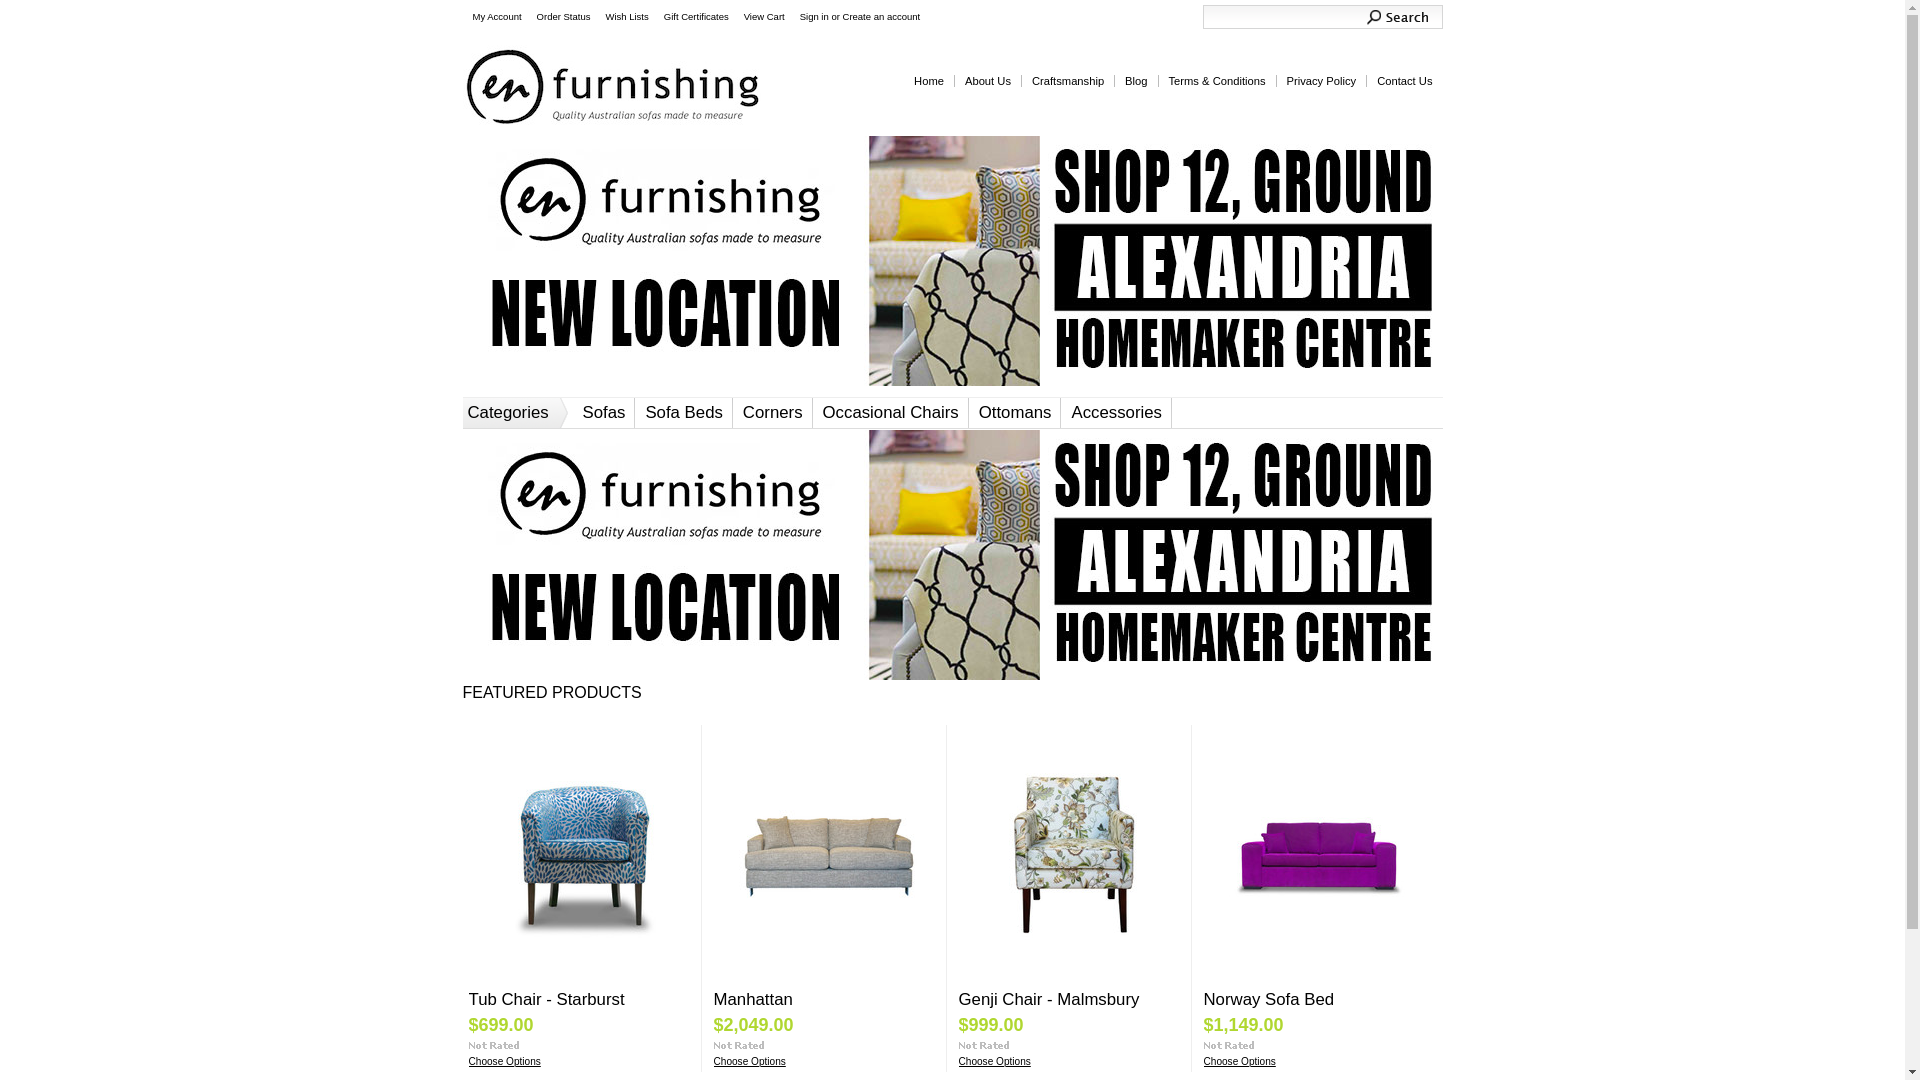  I want to click on Home, so click(929, 81).